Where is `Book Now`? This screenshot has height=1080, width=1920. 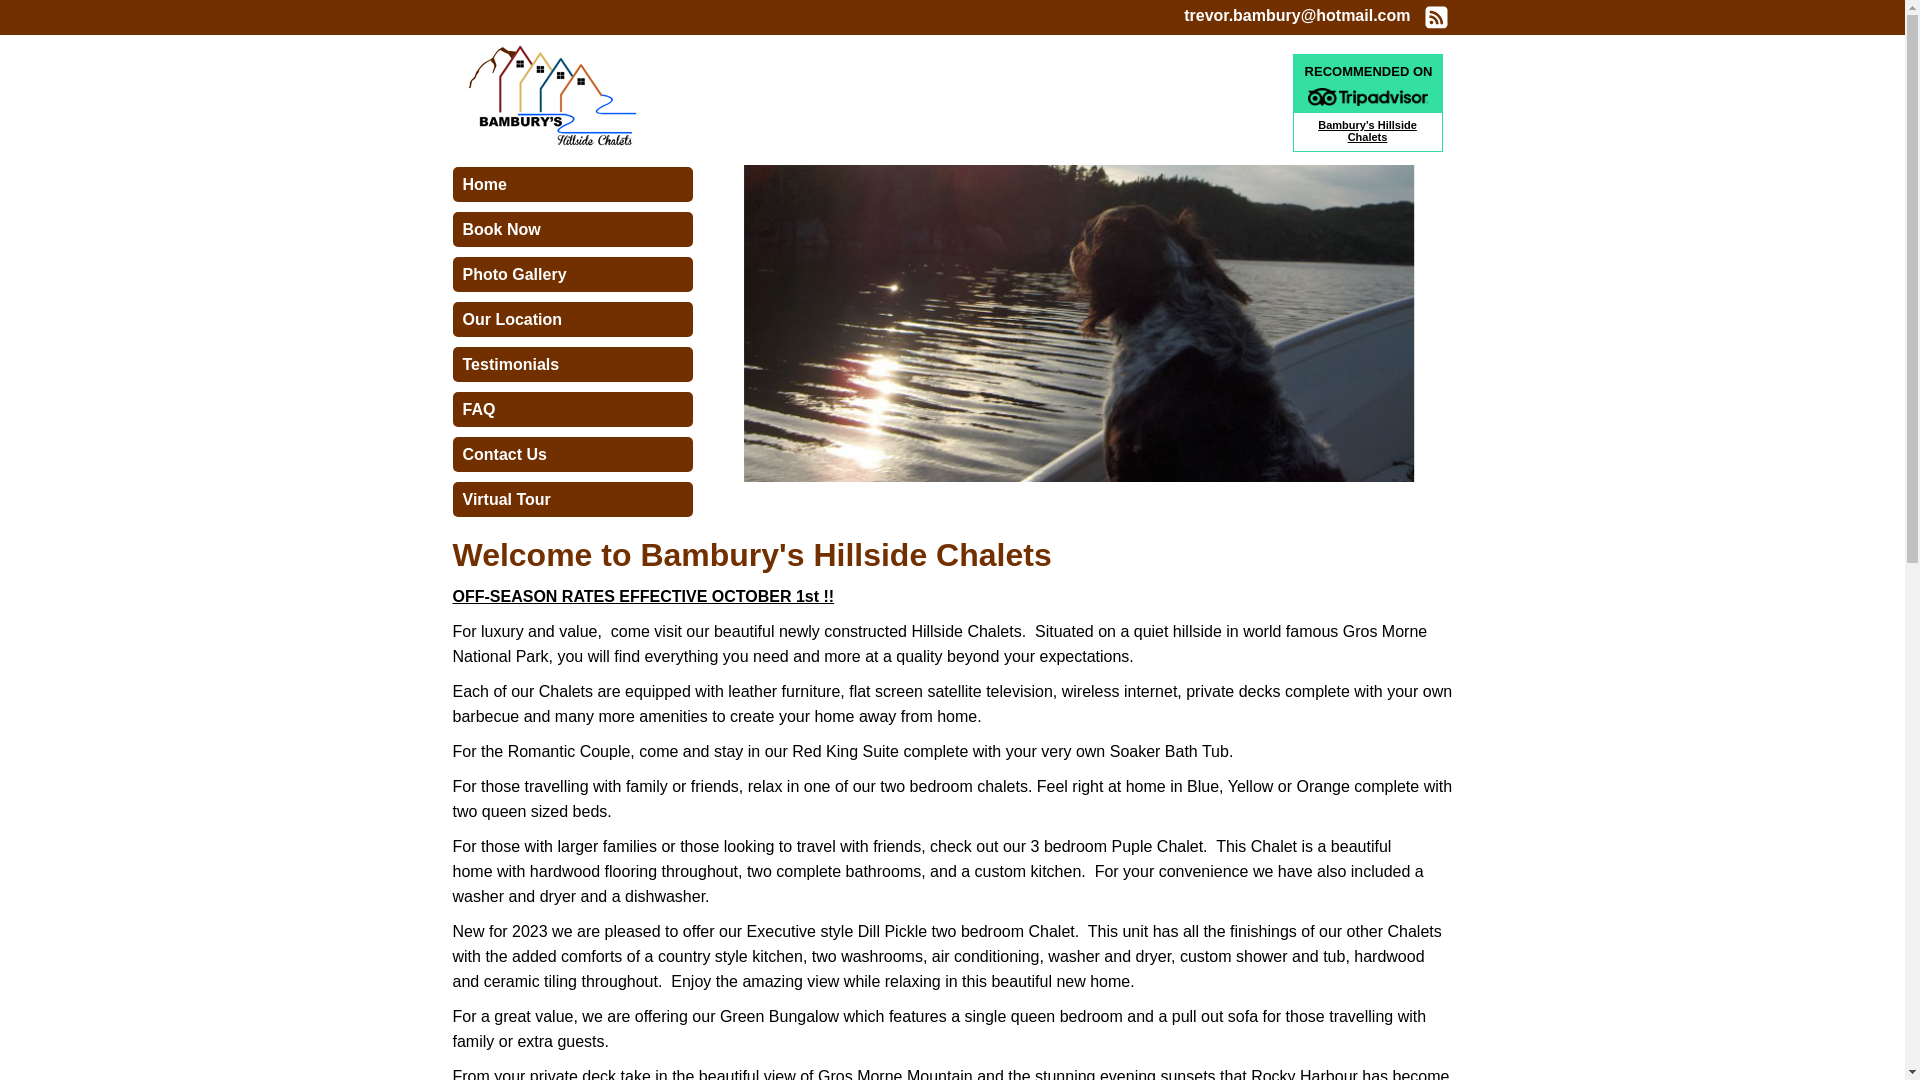 Book Now is located at coordinates (572, 229).